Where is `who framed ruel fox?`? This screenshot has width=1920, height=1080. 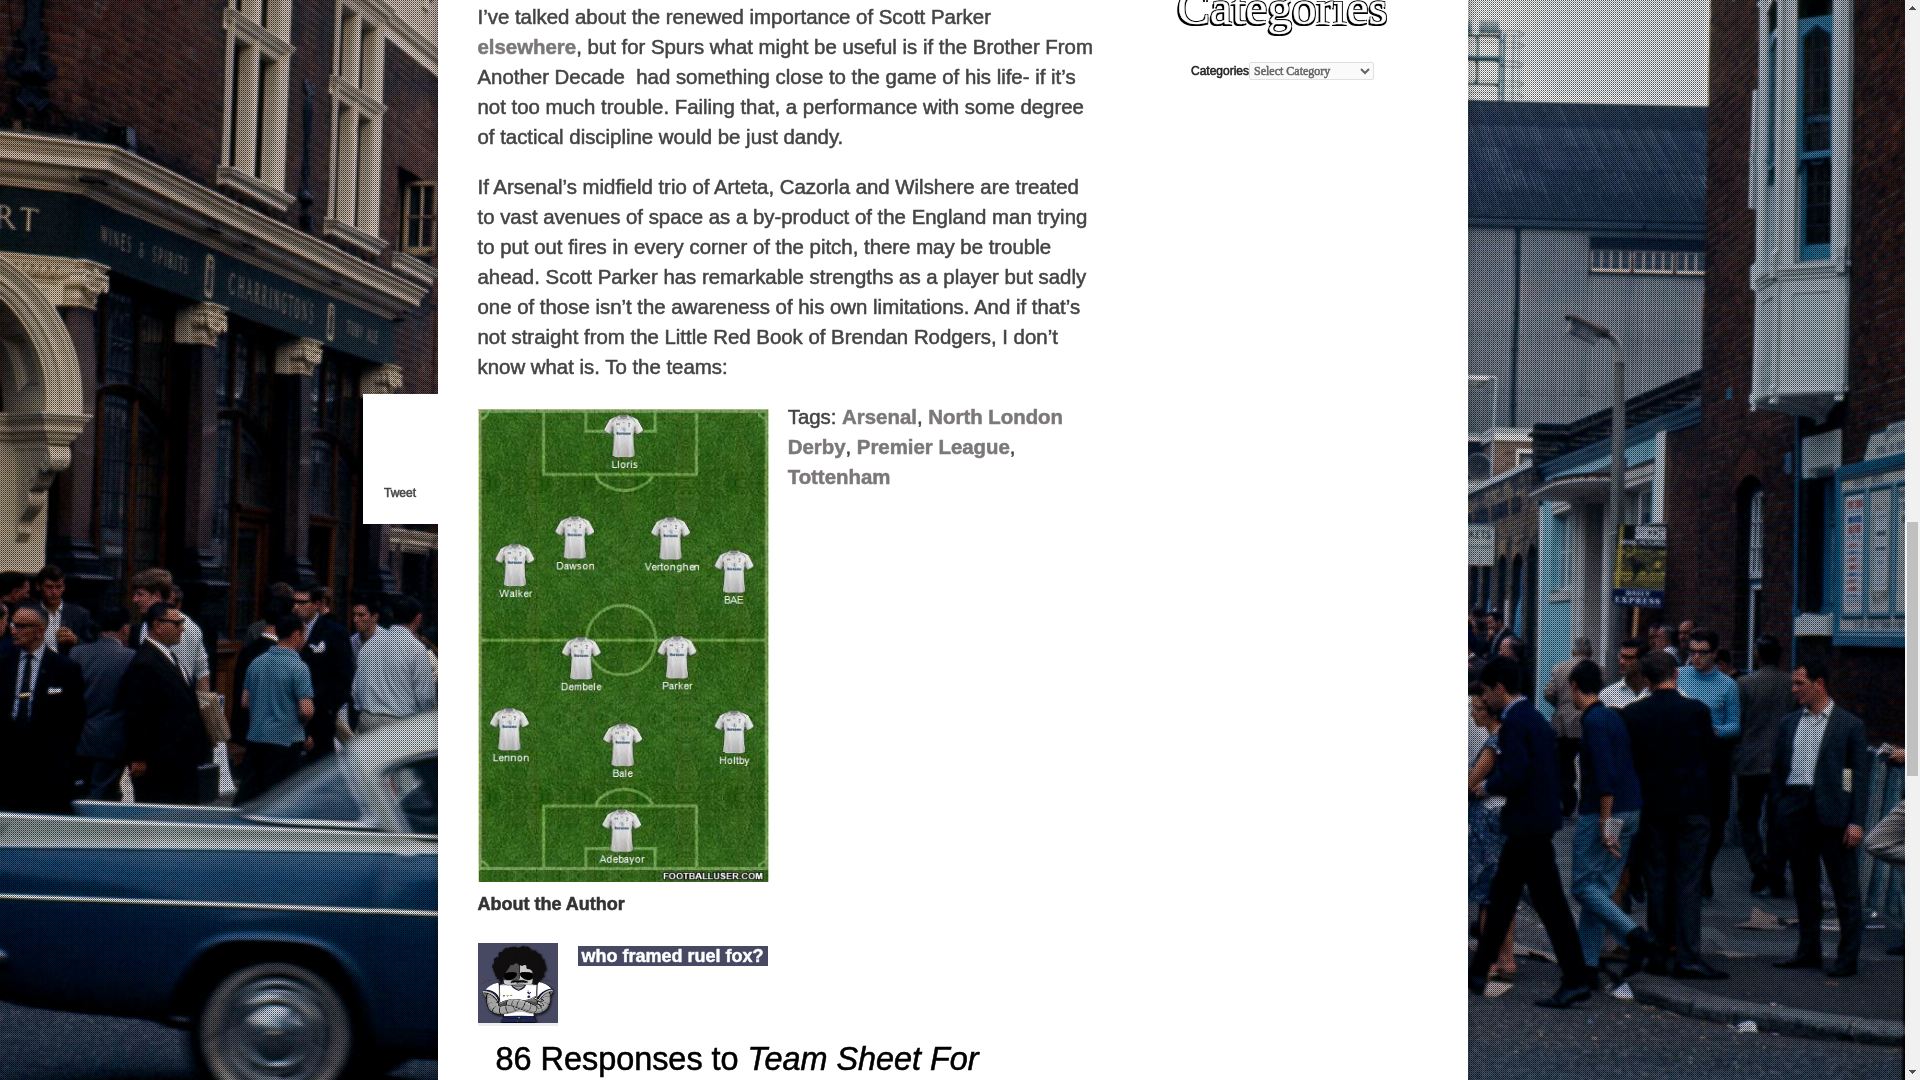
who framed ruel fox? is located at coordinates (672, 956).